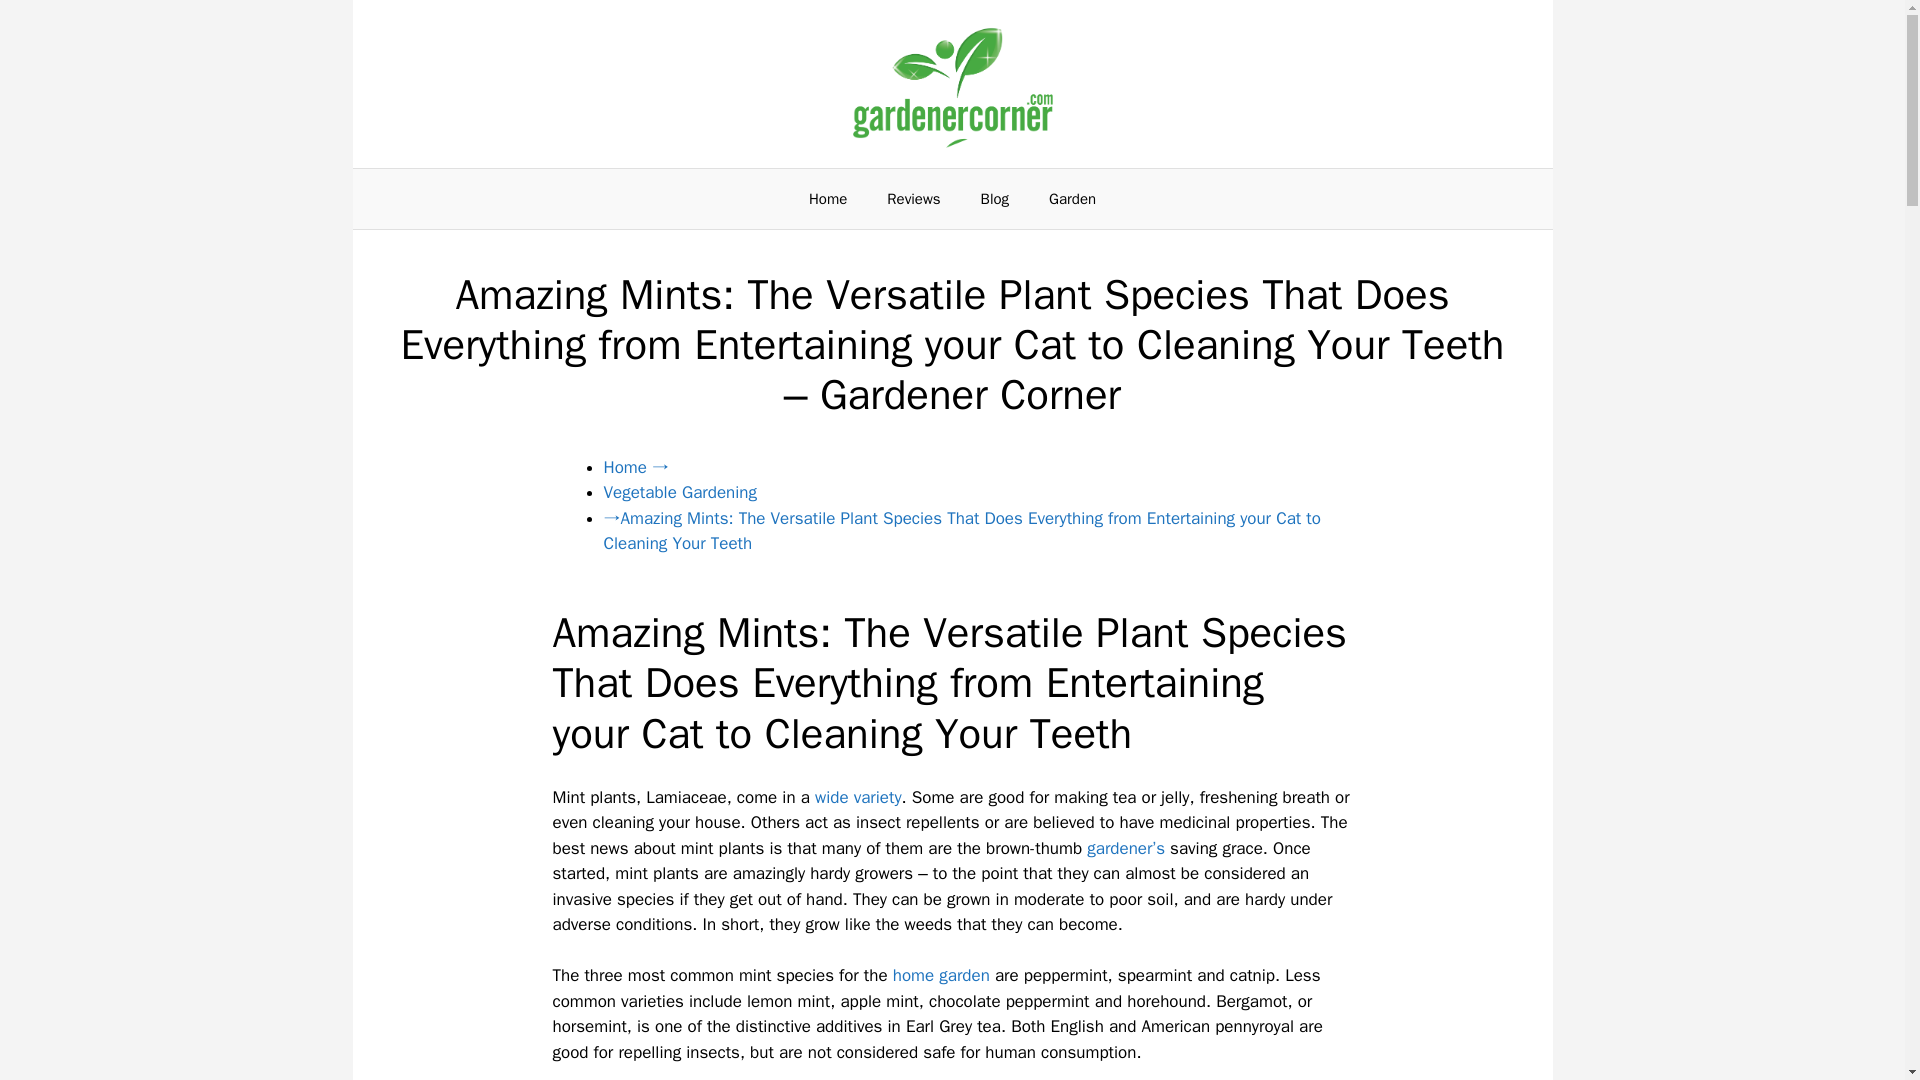  Describe the element at coordinates (828, 198) in the screenshot. I see `Home` at that location.